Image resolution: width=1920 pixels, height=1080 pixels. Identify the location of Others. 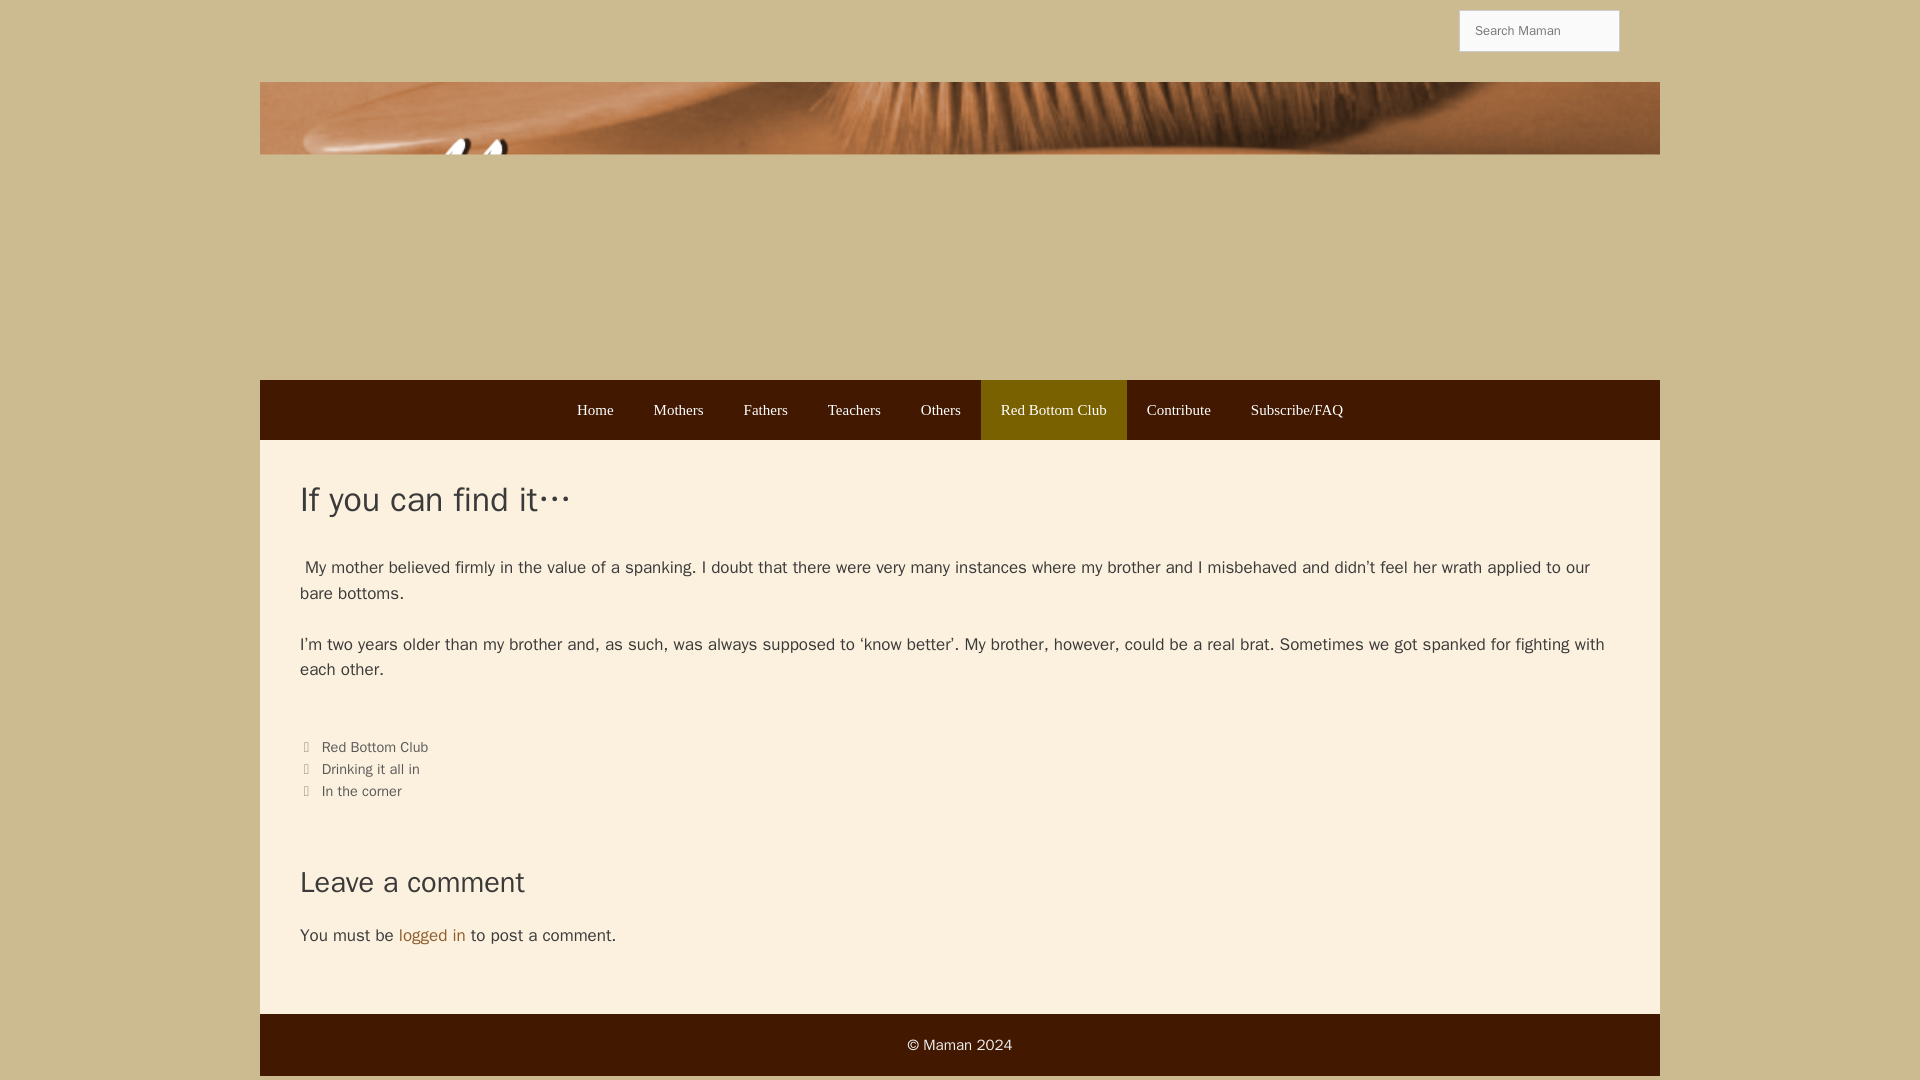
(940, 410).